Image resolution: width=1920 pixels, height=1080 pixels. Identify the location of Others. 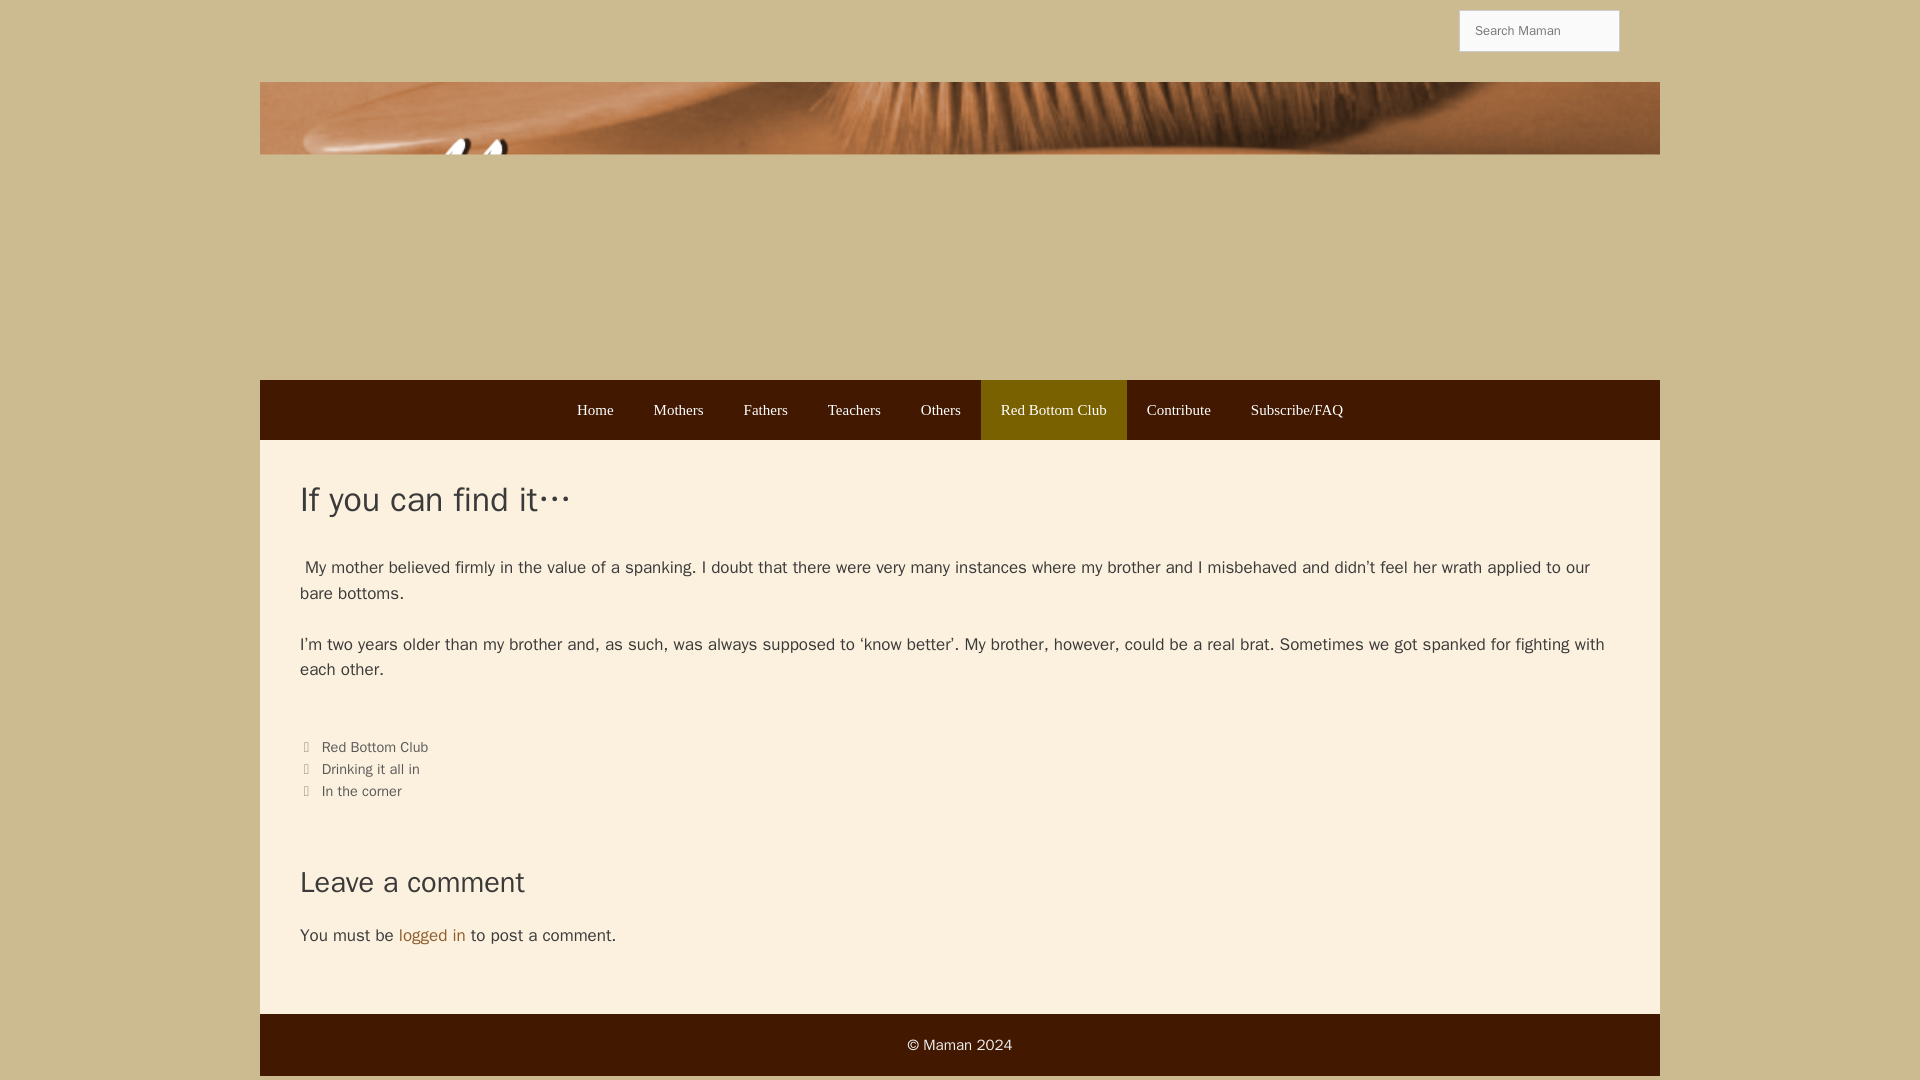
(940, 410).